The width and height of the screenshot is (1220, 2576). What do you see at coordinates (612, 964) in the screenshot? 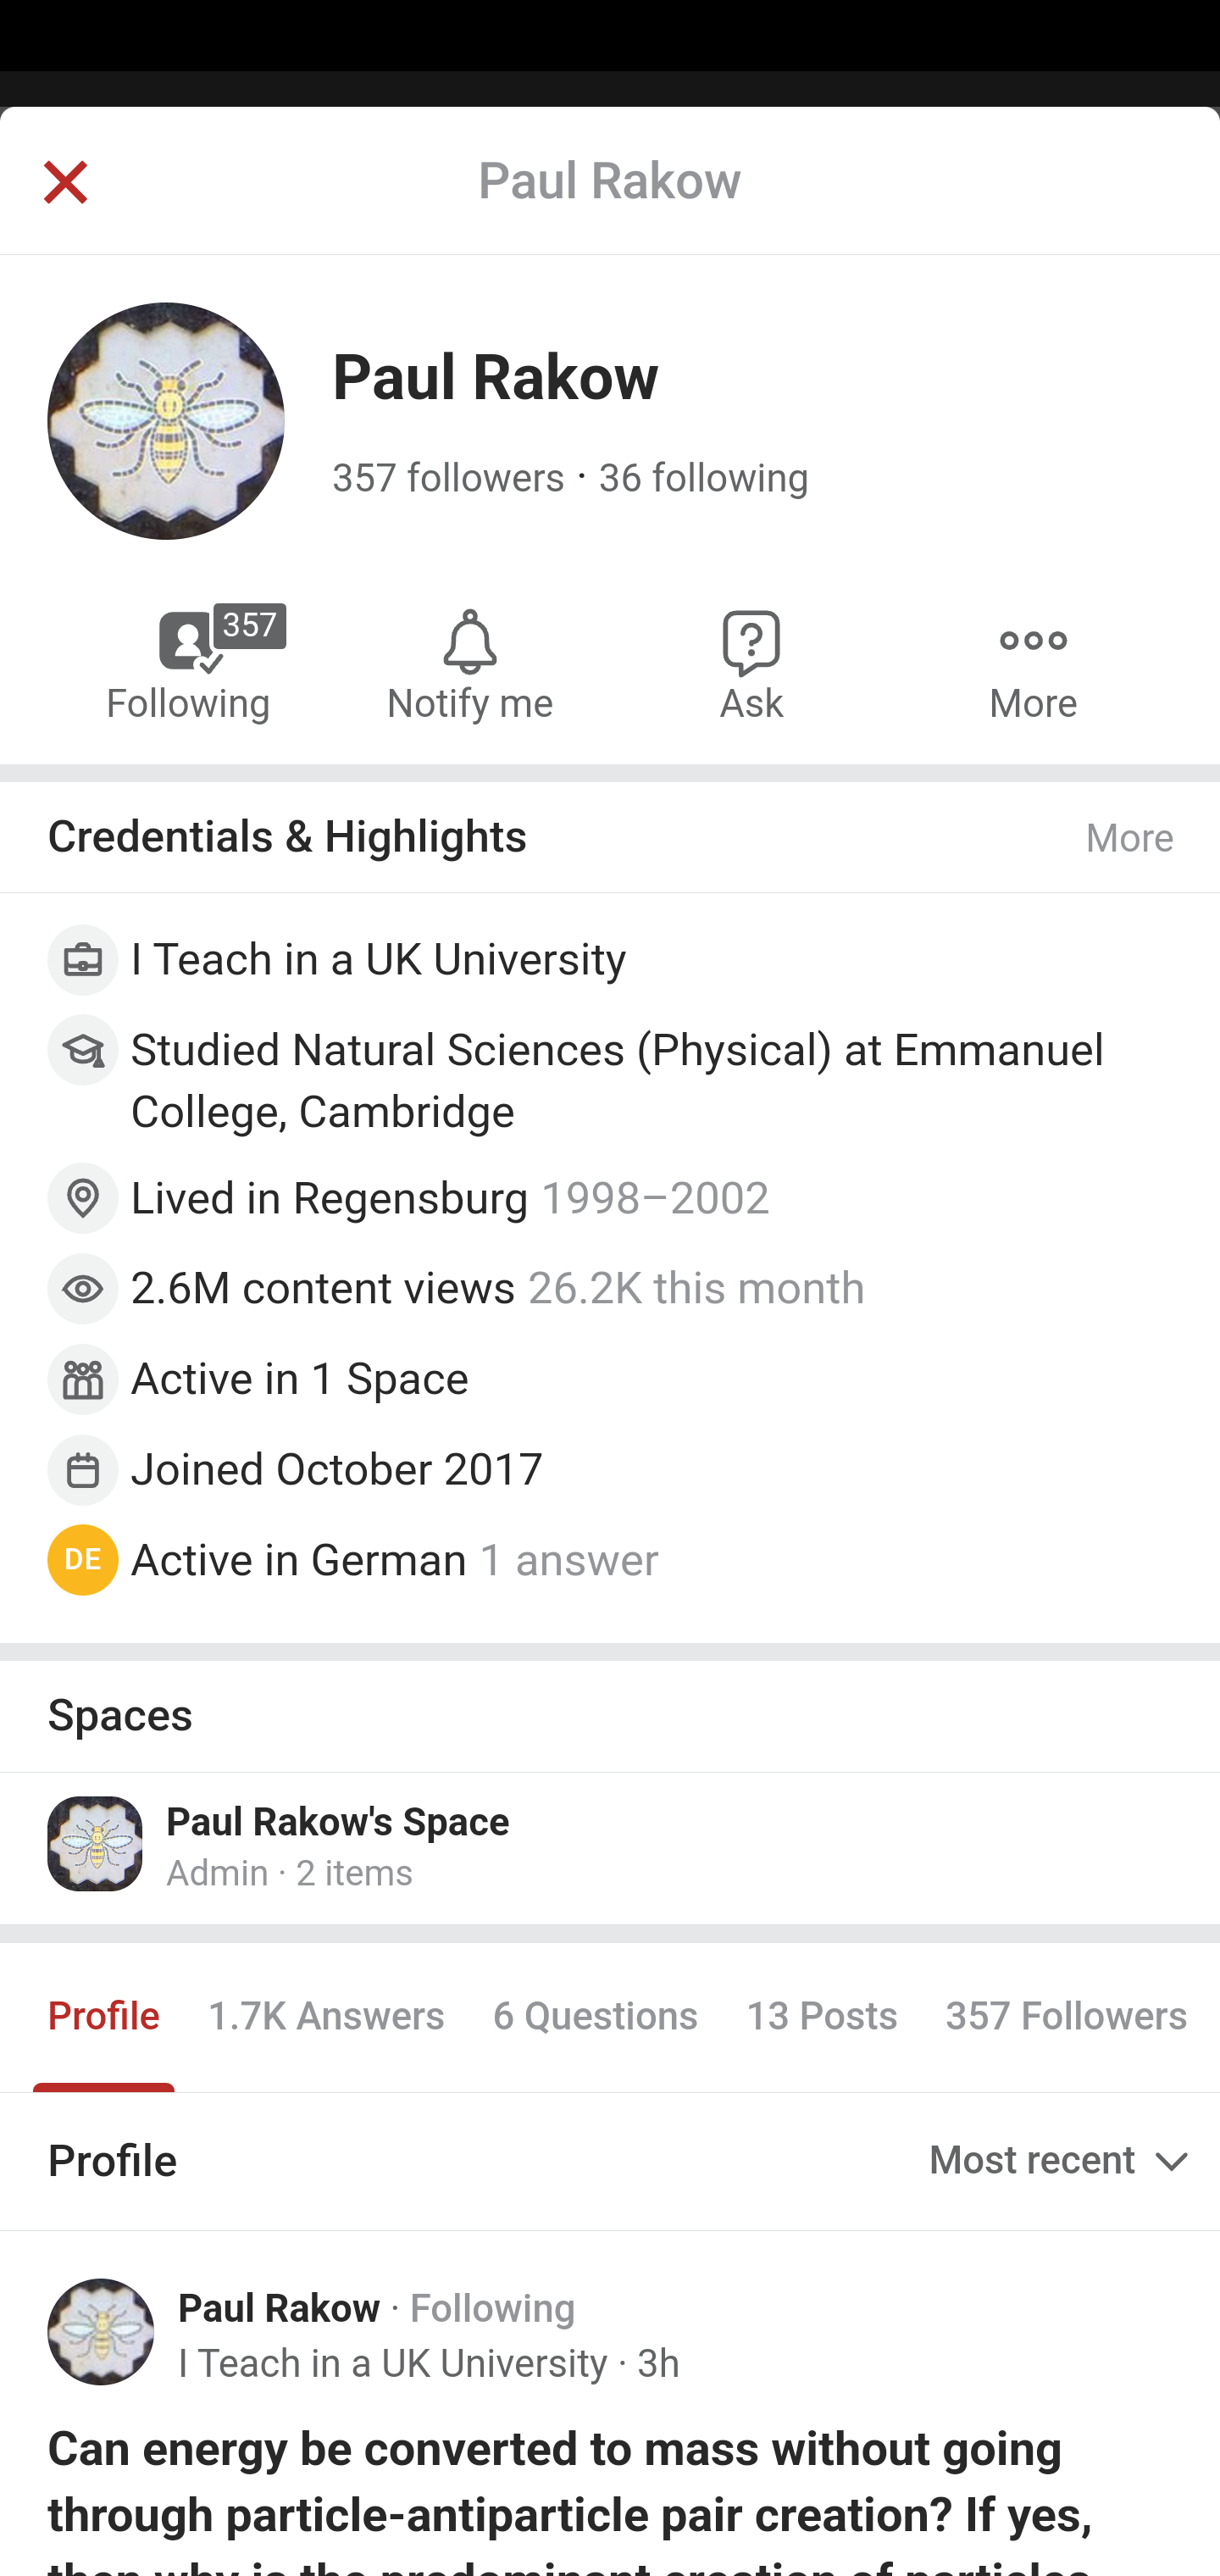
I see `Add employment credential` at bounding box center [612, 964].